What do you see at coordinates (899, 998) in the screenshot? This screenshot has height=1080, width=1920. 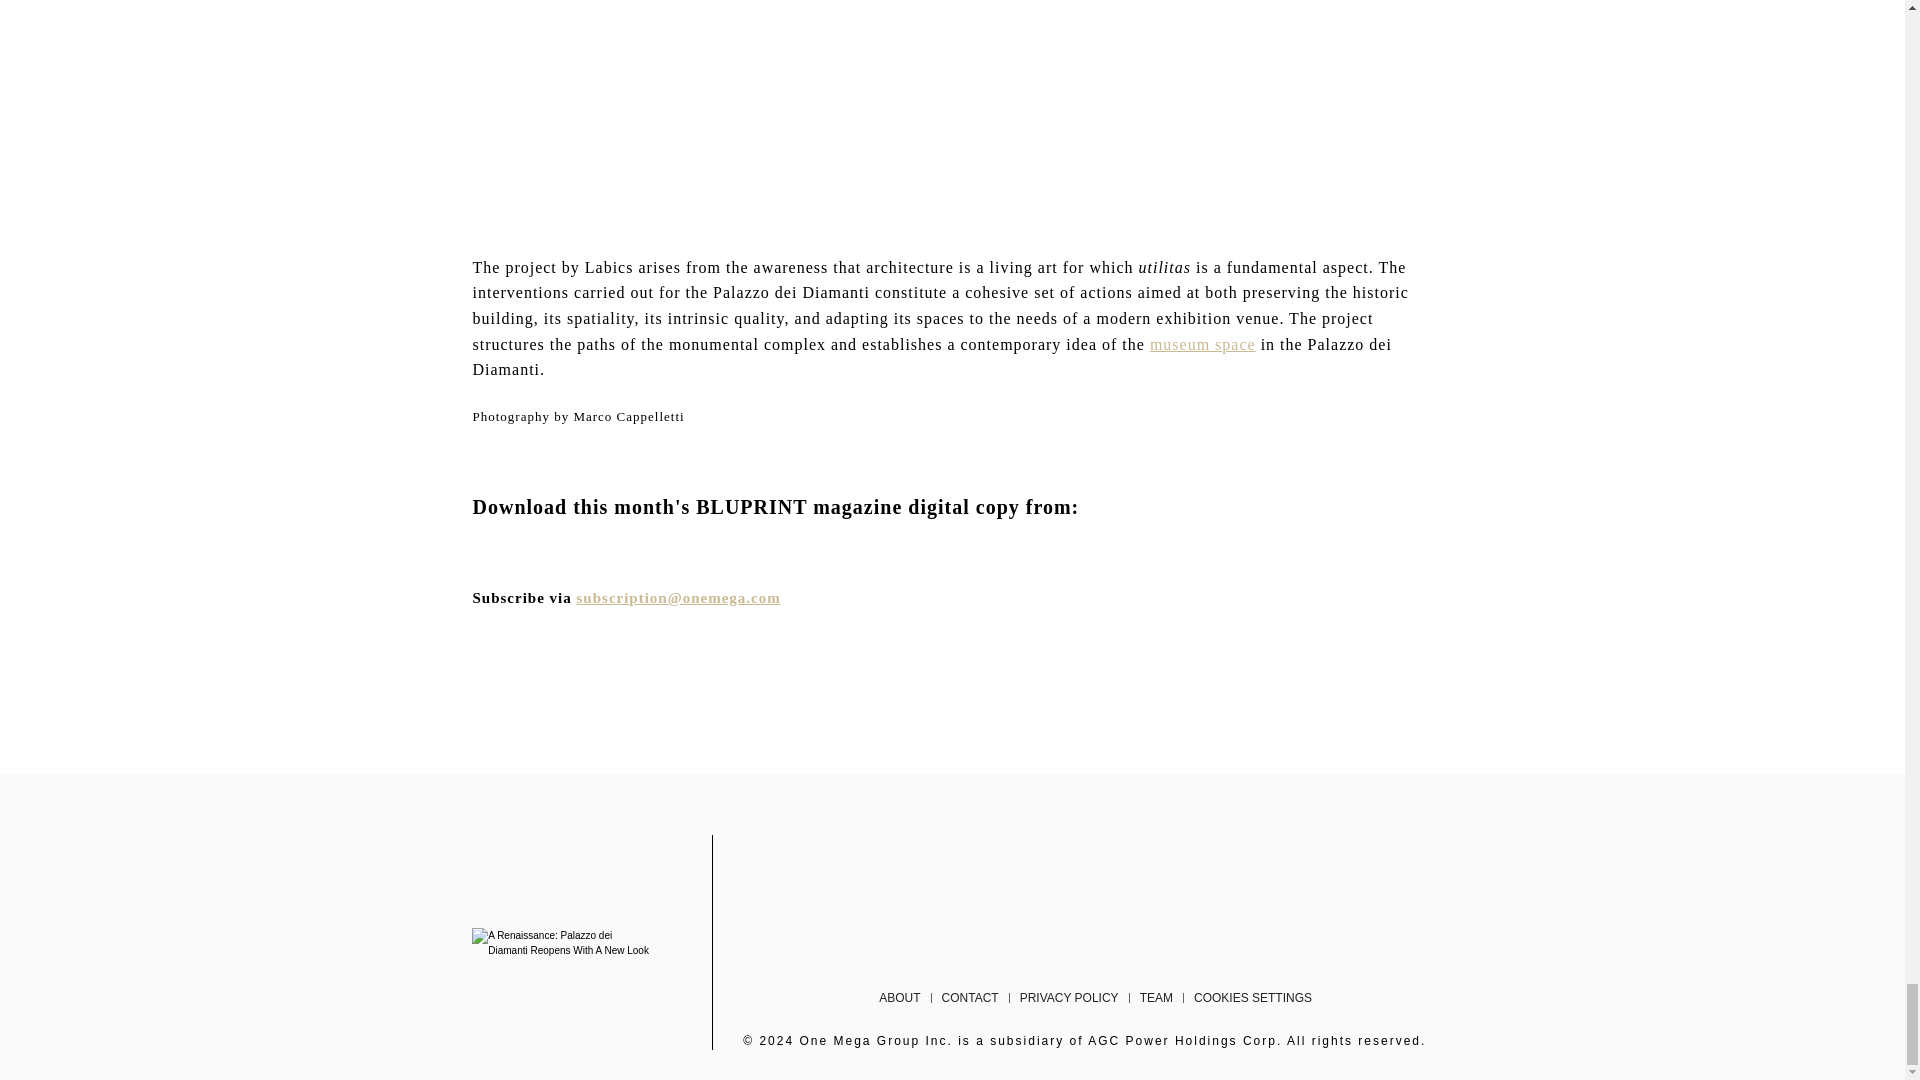 I see `ABOUT` at bounding box center [899, 998].